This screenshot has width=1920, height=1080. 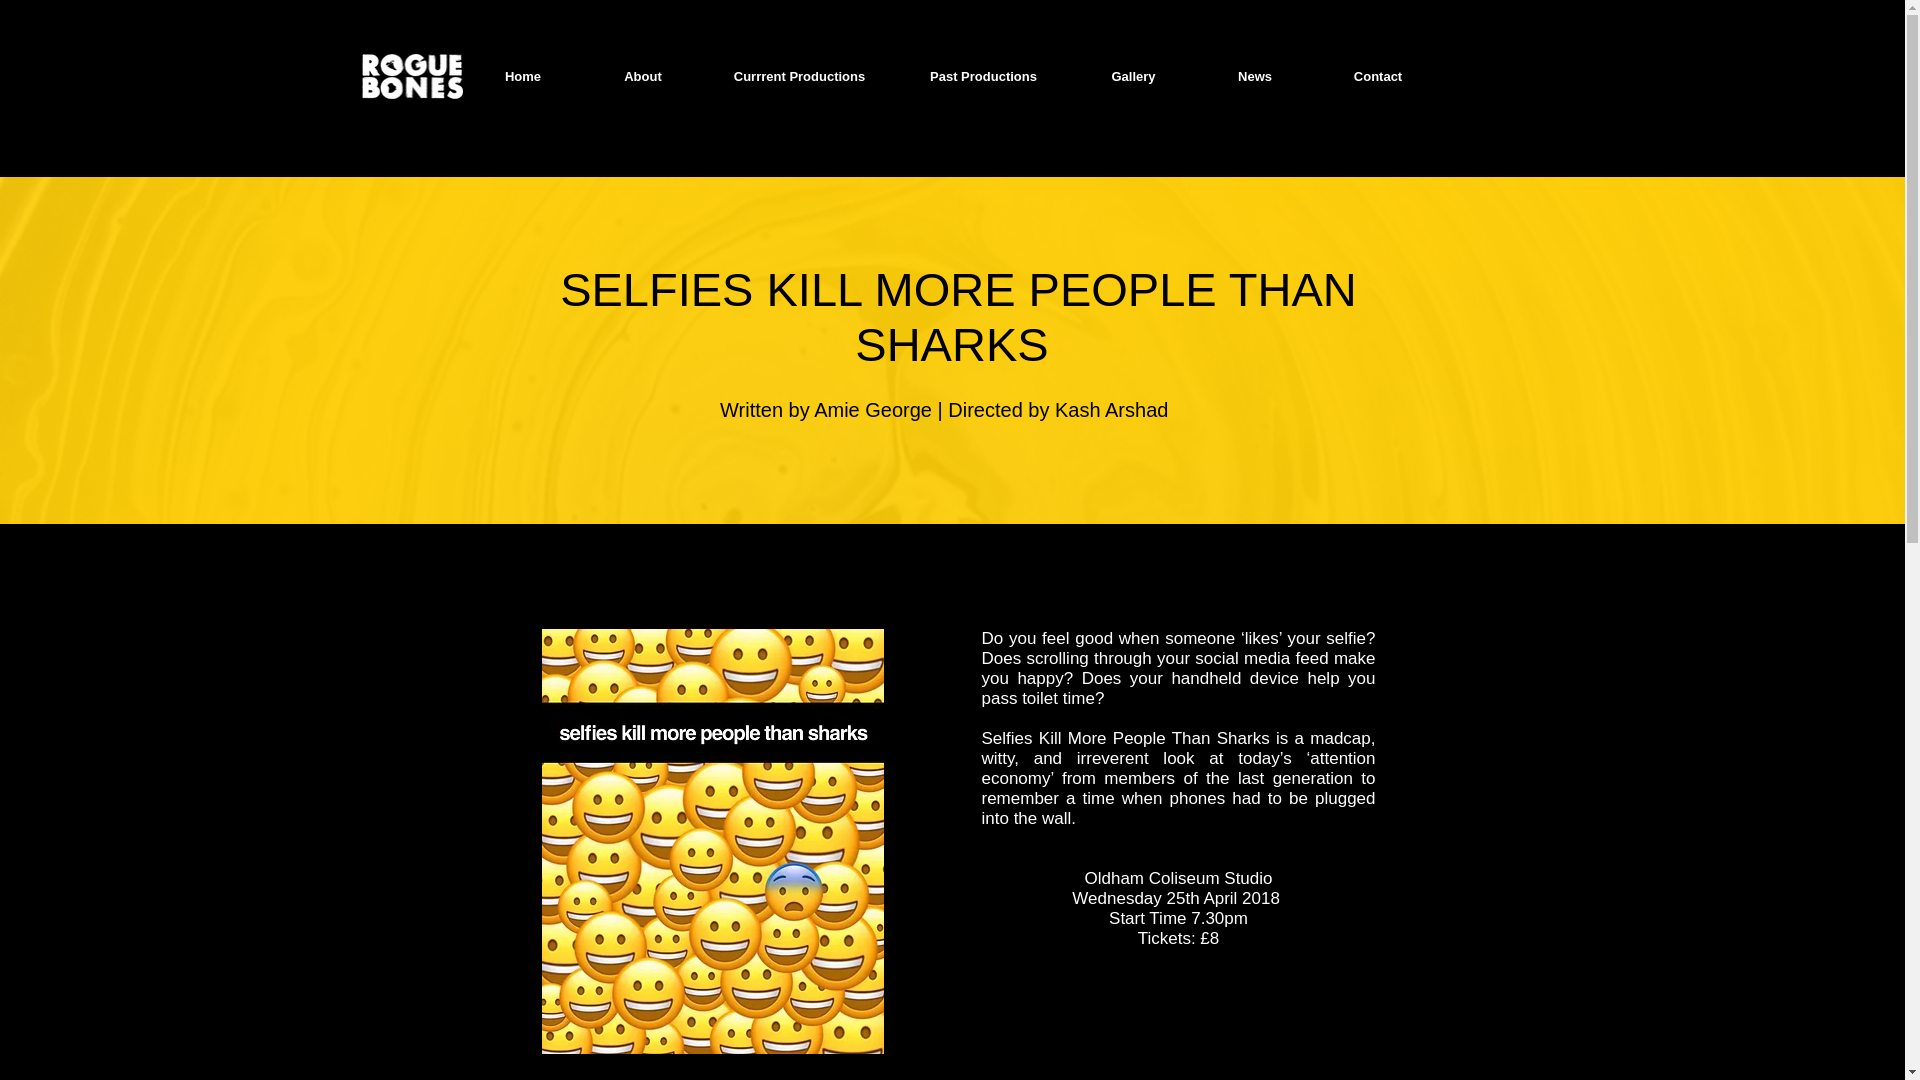 What do you see at coordinates (1132, 76) in the screenshot?
I see `Gallery` at bounding box center [1132, 76].